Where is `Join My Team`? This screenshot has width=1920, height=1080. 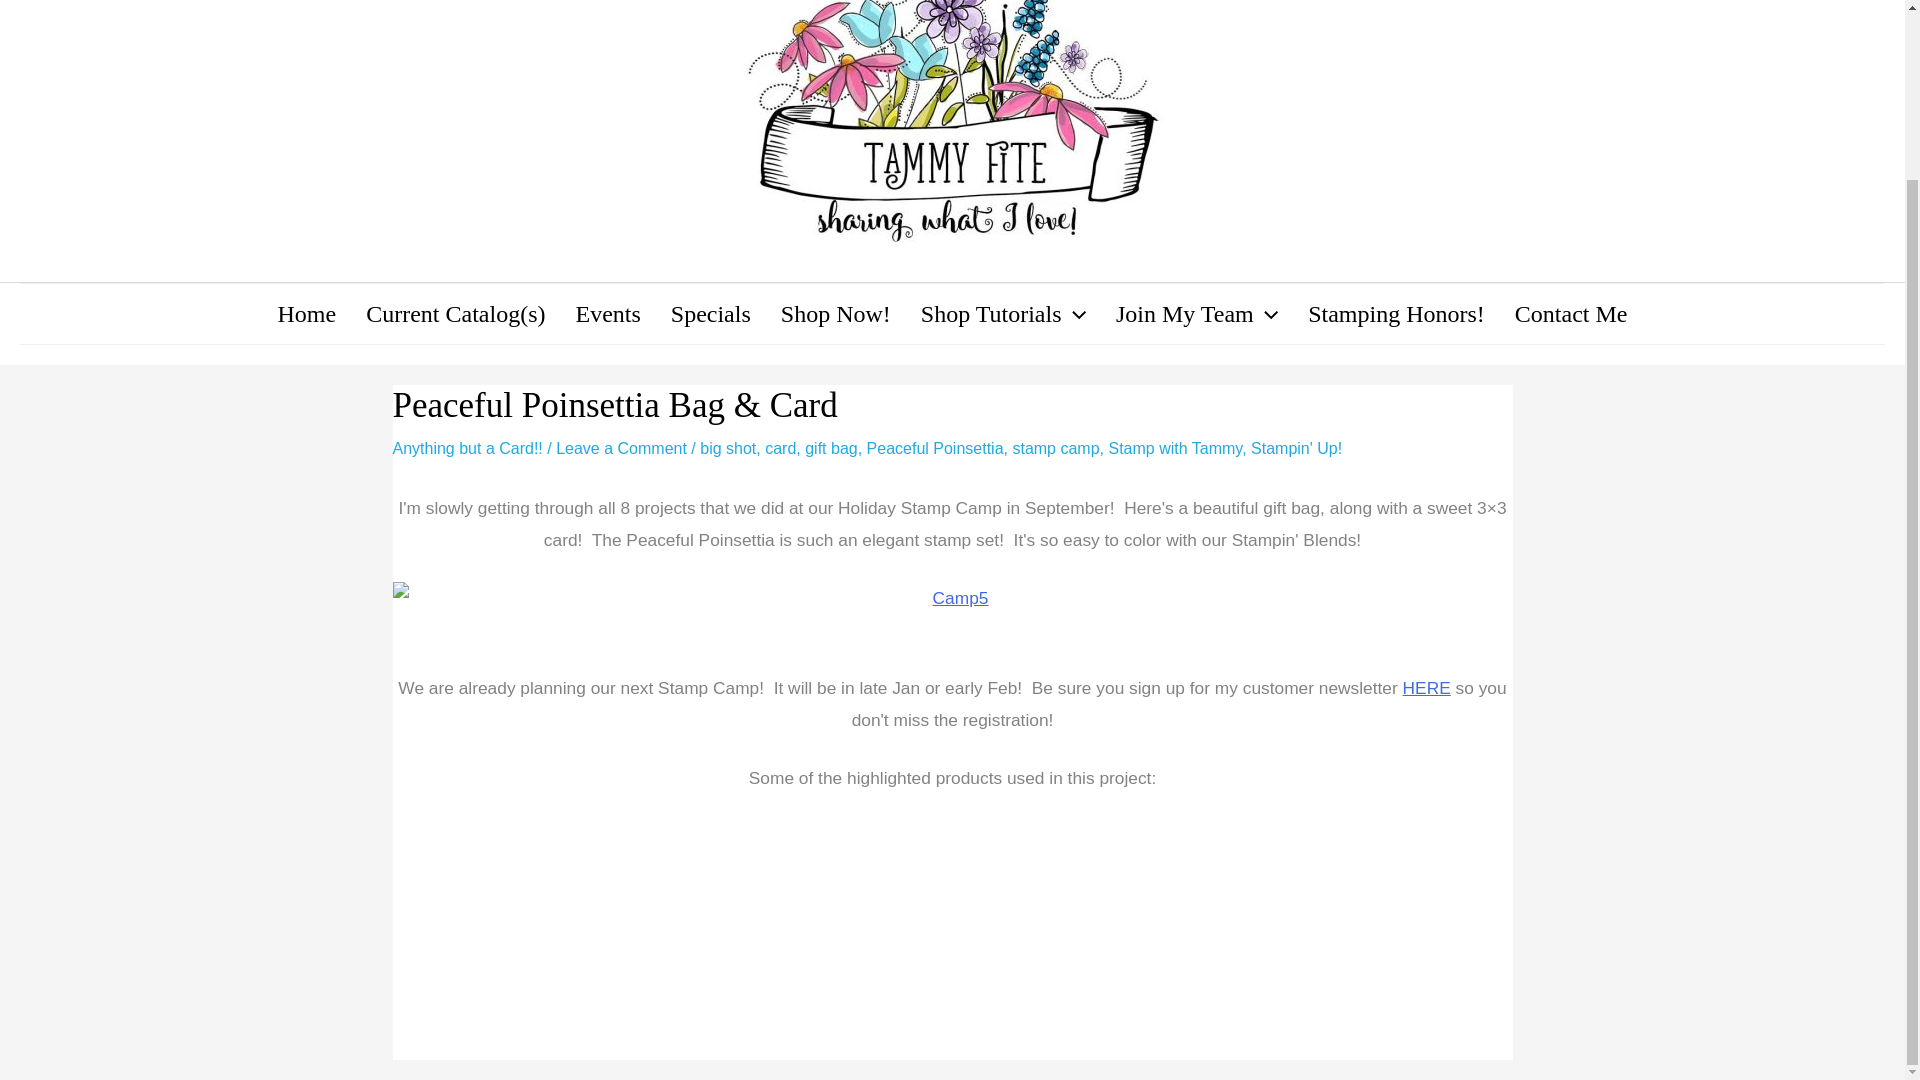 Join My Team is located at coordinates (1196, 314).